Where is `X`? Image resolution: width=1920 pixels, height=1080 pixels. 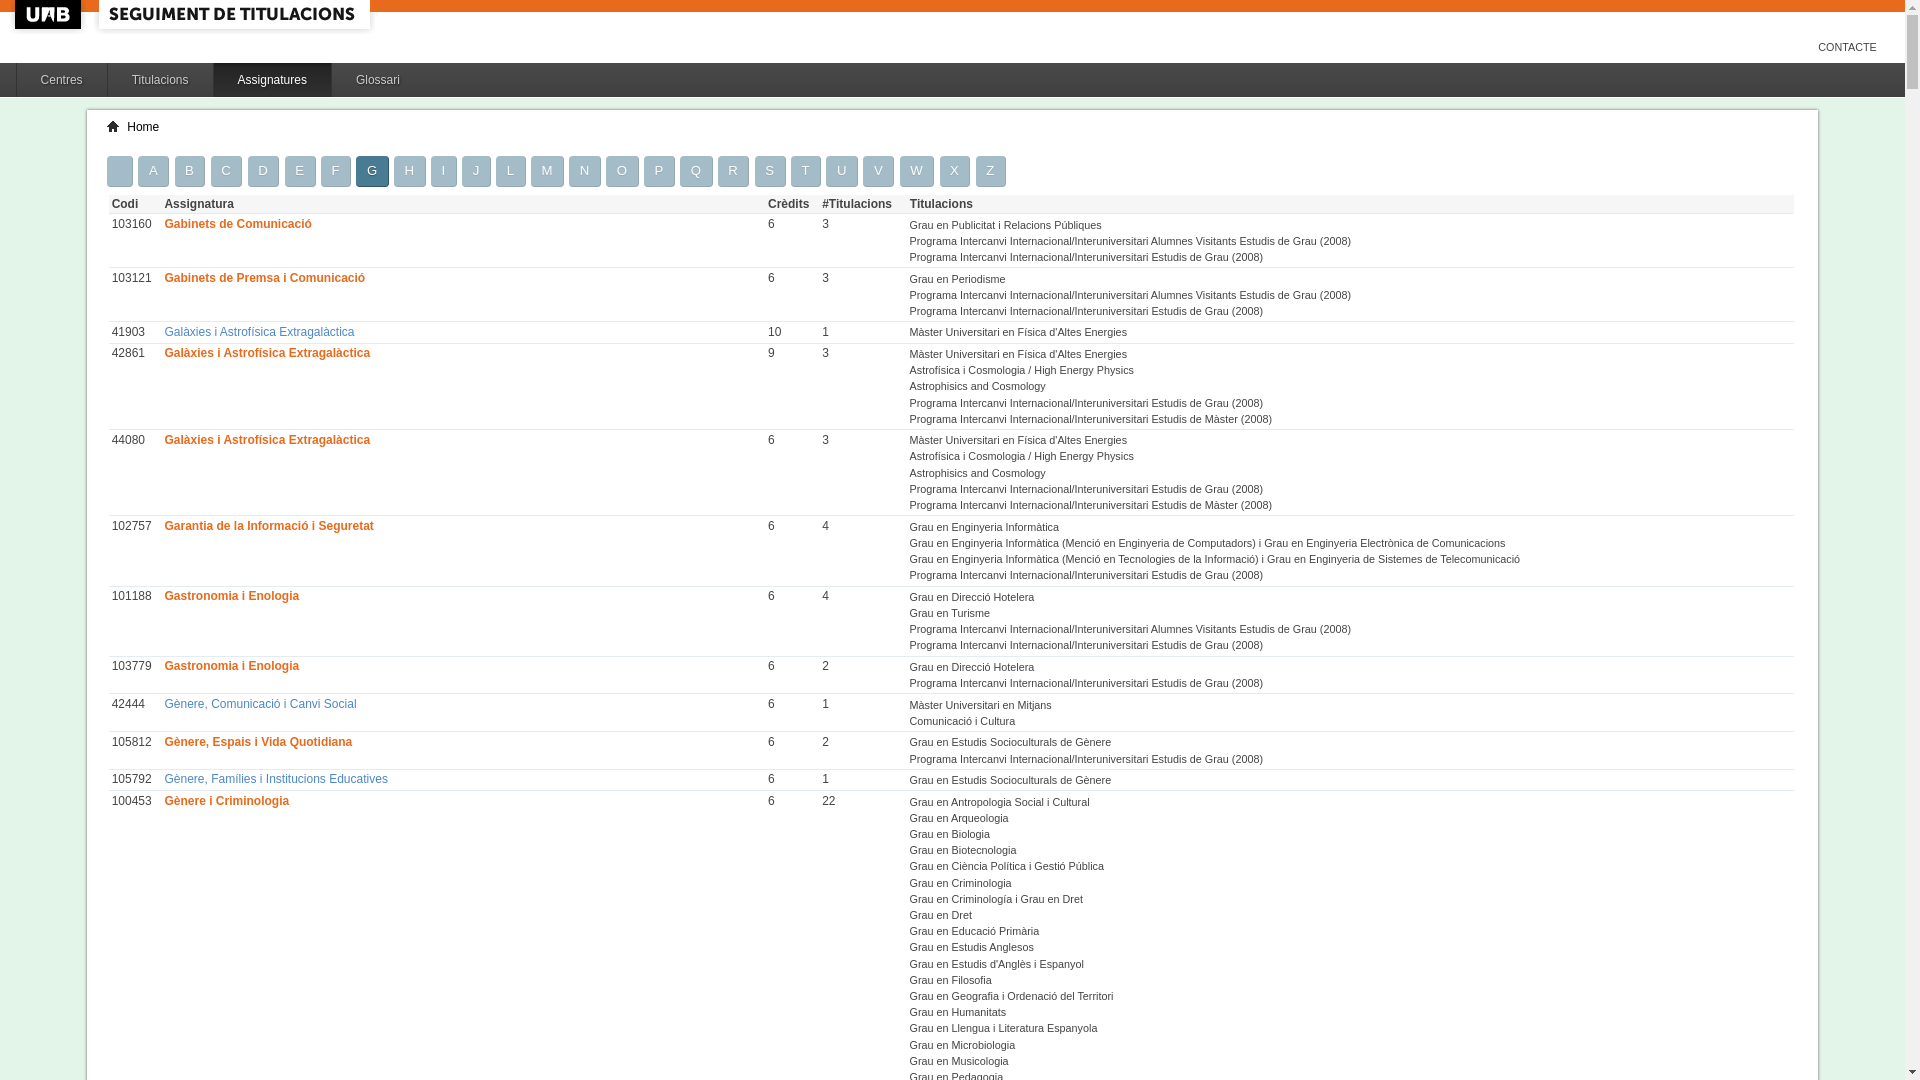
X is located at coordinates (956, 170).